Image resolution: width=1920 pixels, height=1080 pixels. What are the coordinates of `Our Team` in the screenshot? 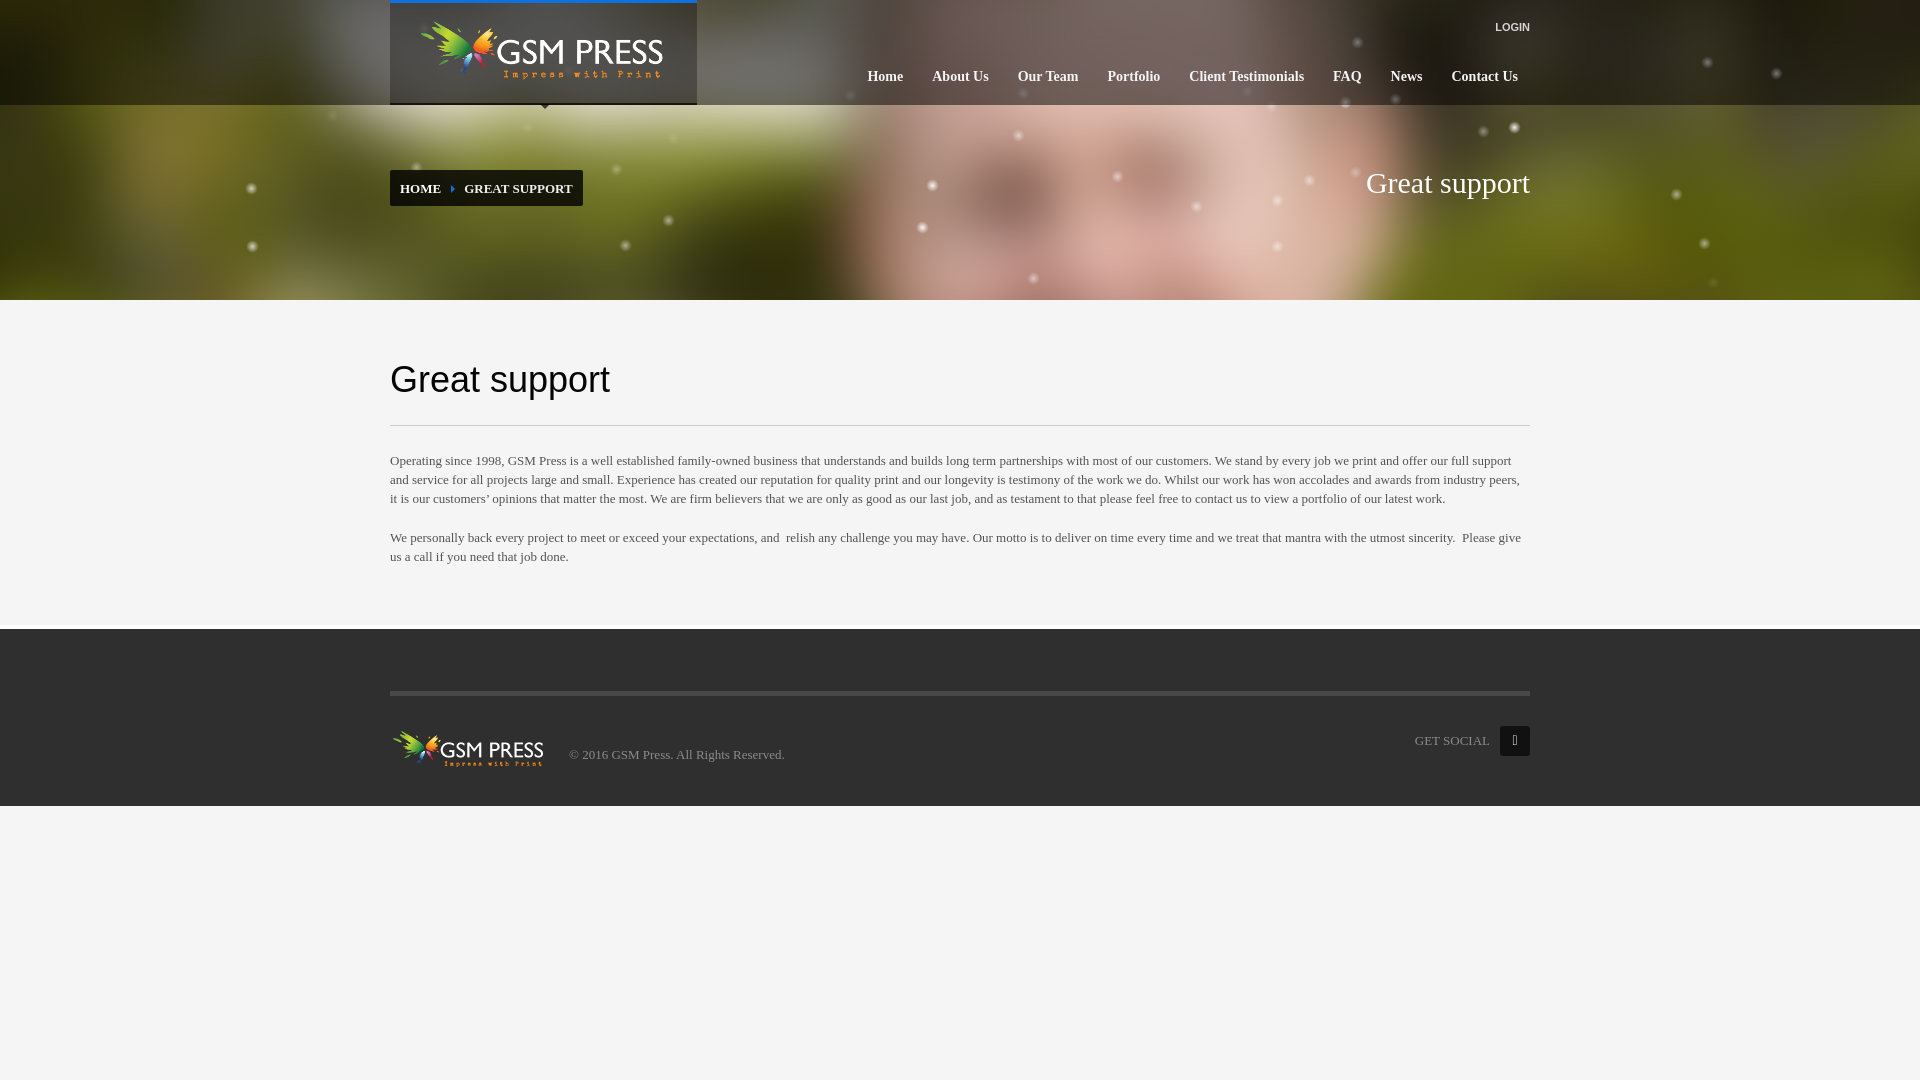 It's located at (1048, 76).